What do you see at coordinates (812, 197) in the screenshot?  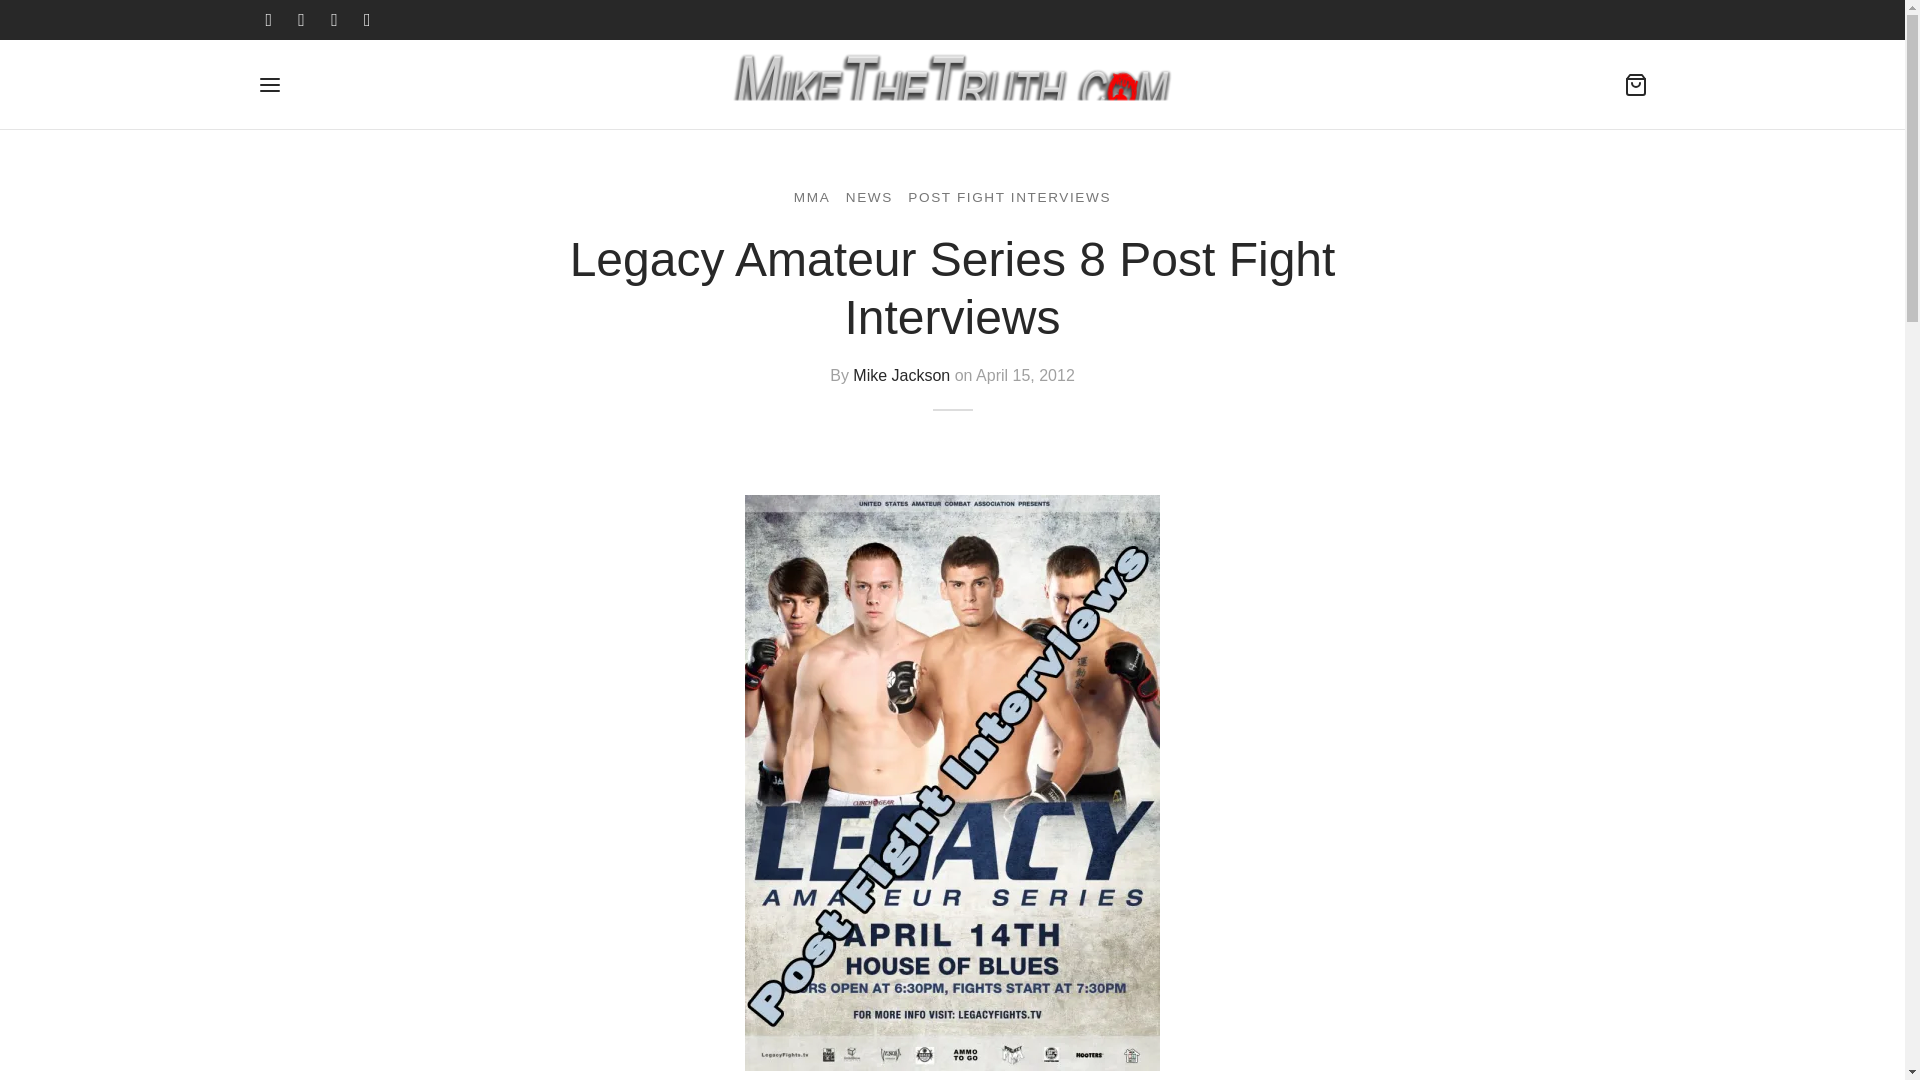 I see `MMA` at bounding box center [812, 197].